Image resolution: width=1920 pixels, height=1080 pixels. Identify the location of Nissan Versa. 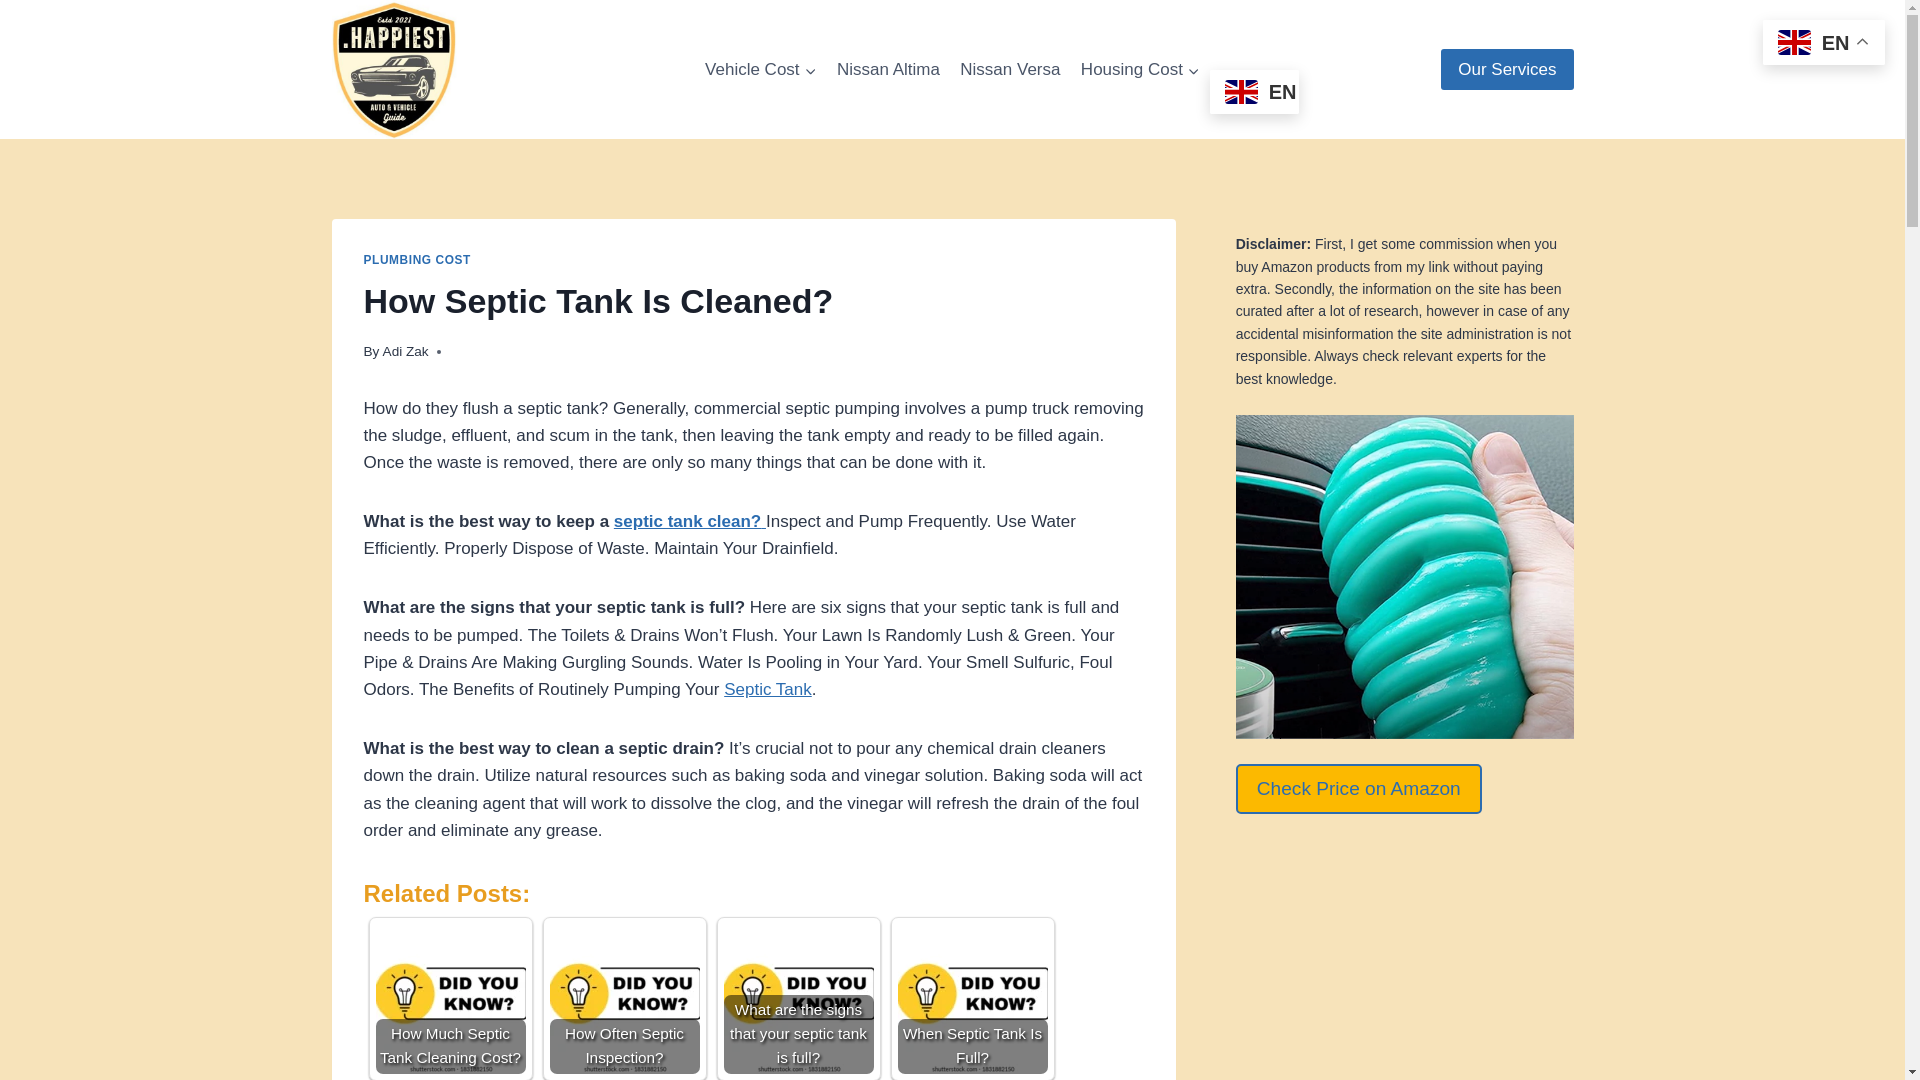
(1010, 70).